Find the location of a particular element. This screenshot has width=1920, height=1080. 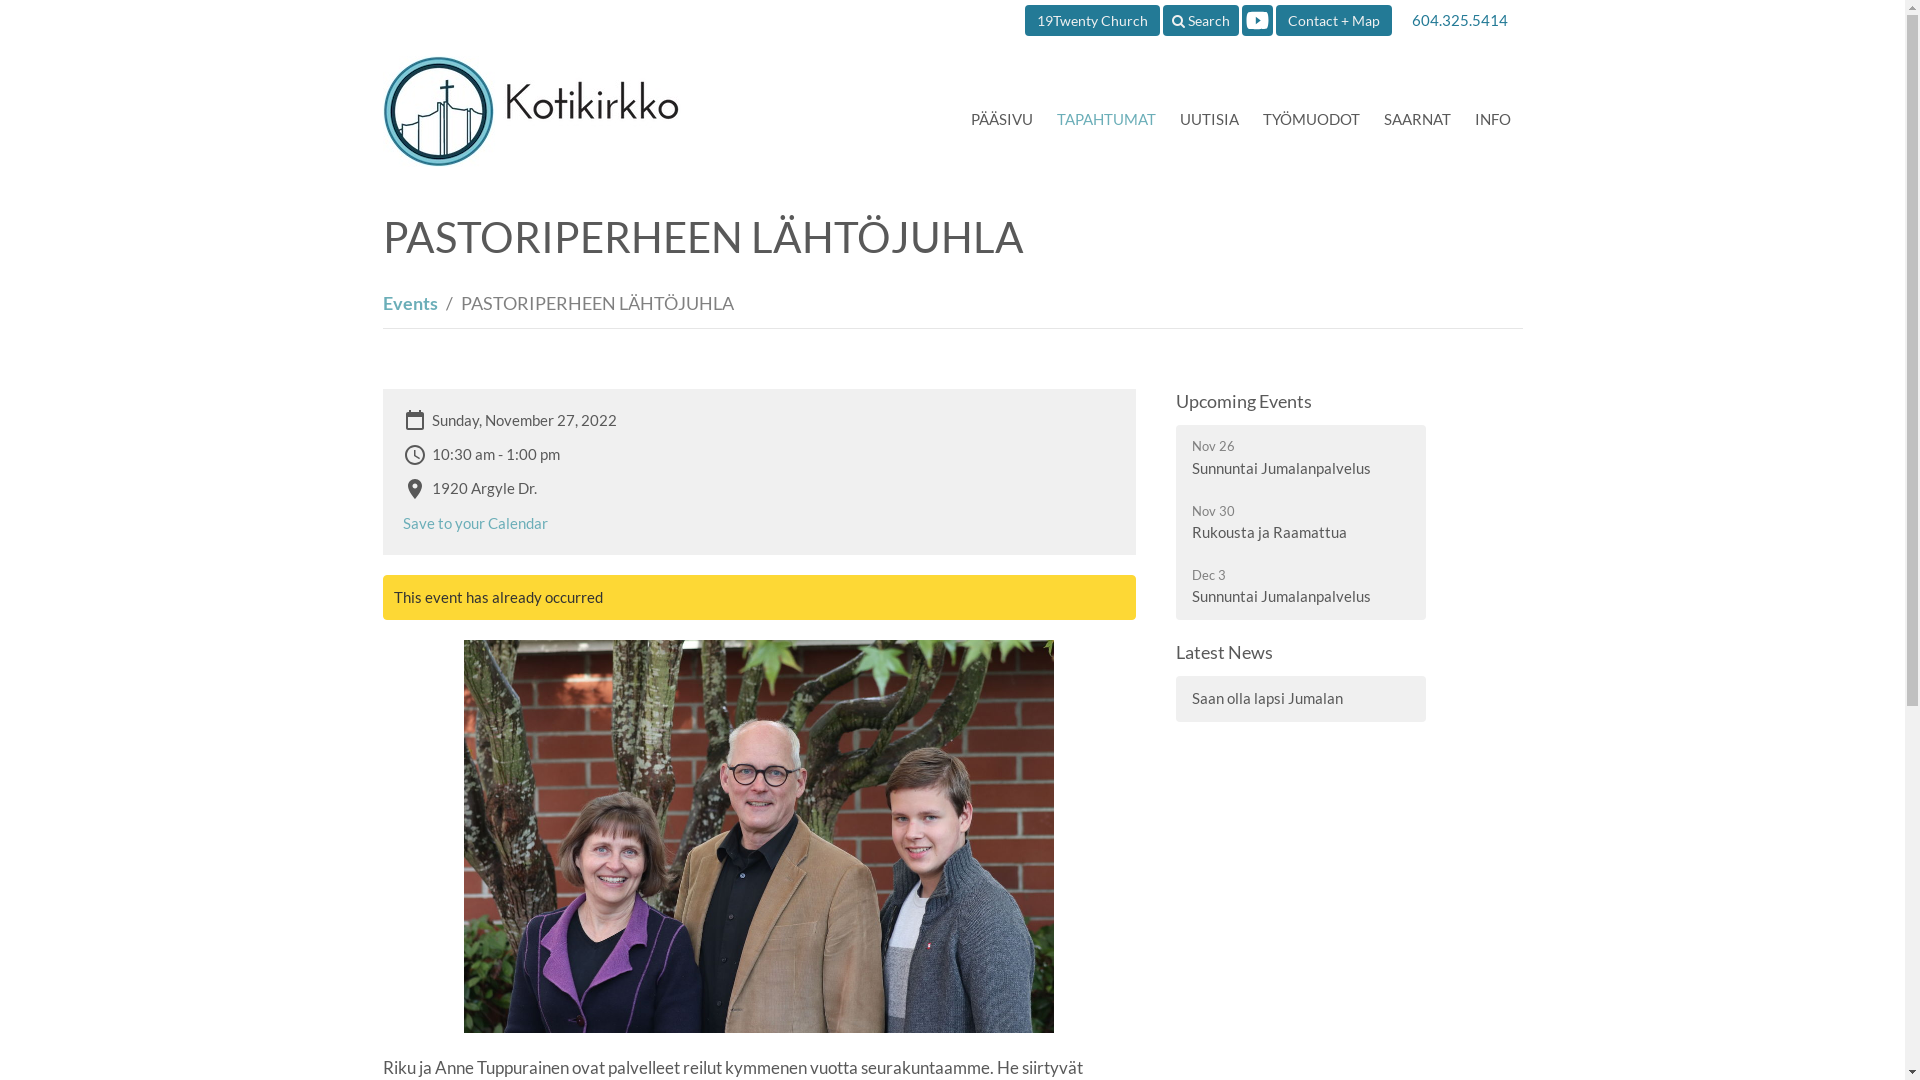

Search is located at coordinates (1200, 20).